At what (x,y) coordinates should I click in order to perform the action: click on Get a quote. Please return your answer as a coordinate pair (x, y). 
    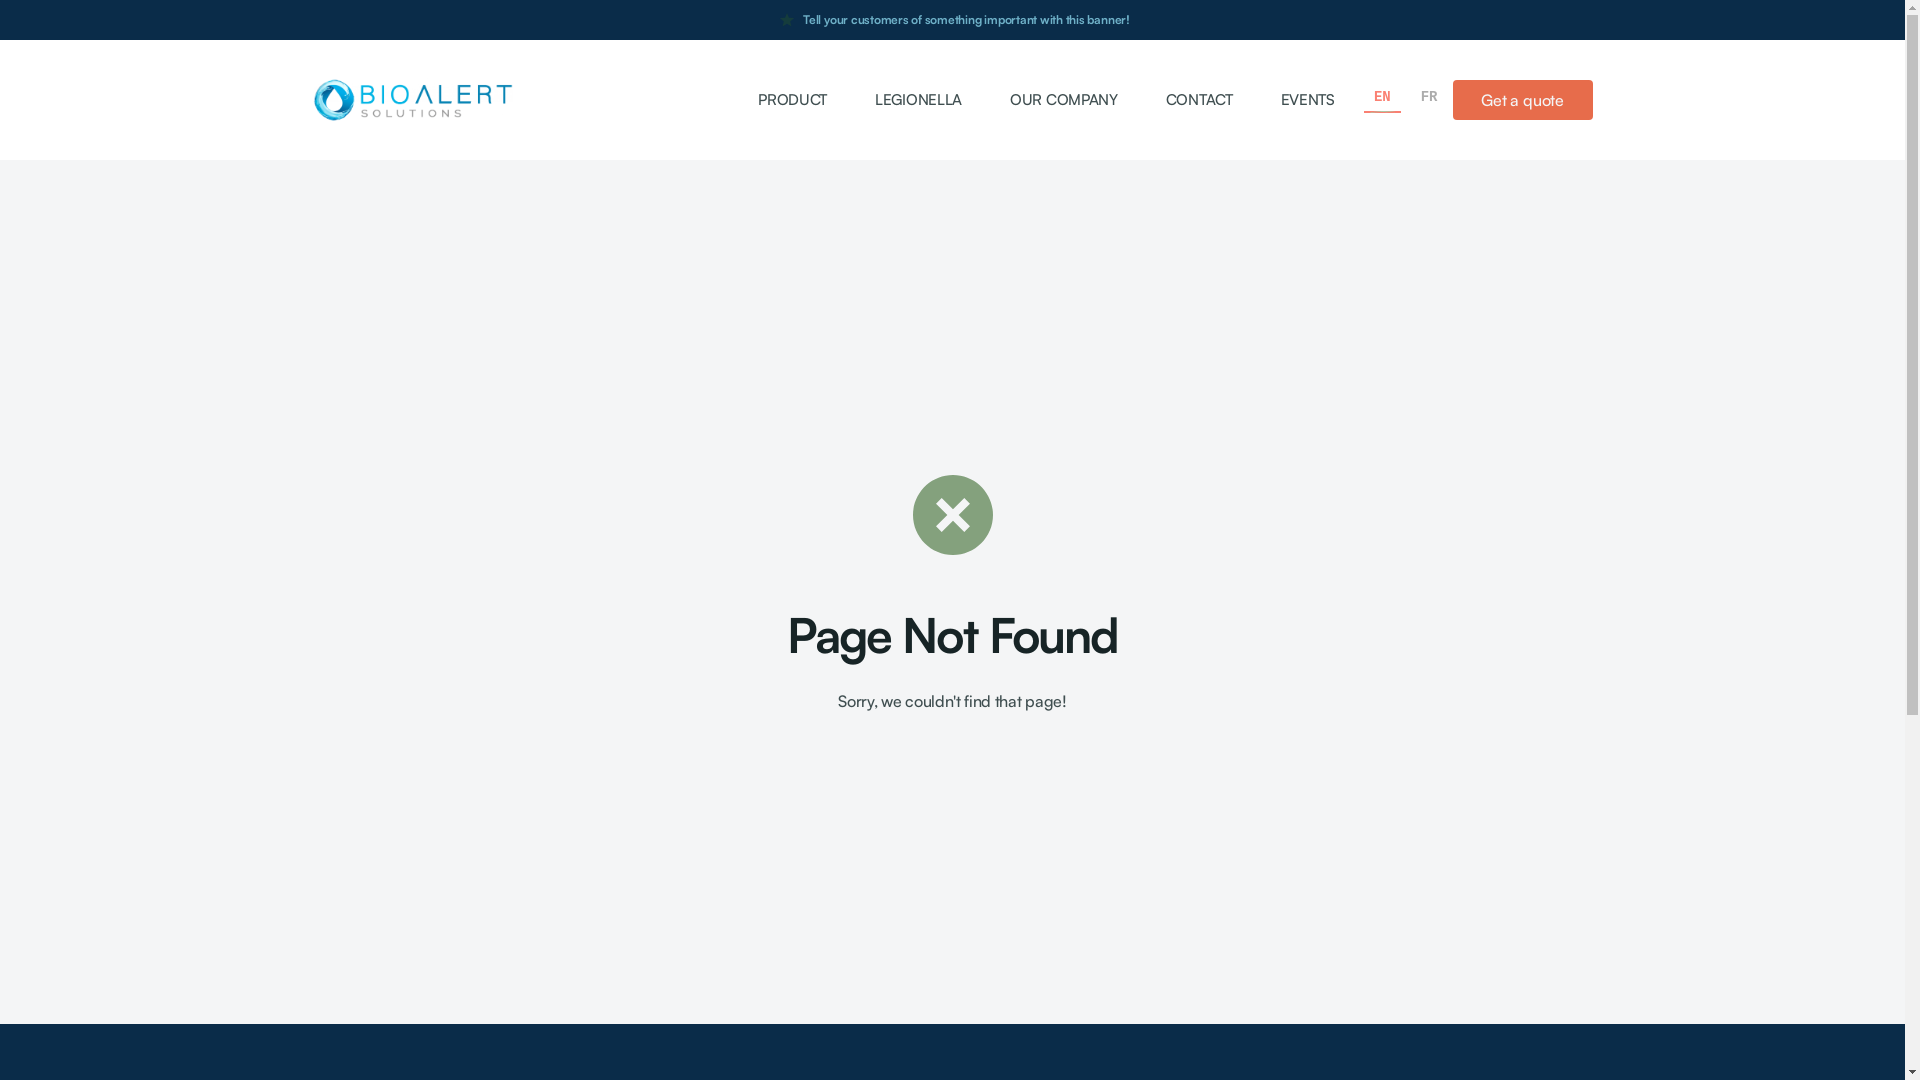
    Looking at the image, I should click on (1522, 100).